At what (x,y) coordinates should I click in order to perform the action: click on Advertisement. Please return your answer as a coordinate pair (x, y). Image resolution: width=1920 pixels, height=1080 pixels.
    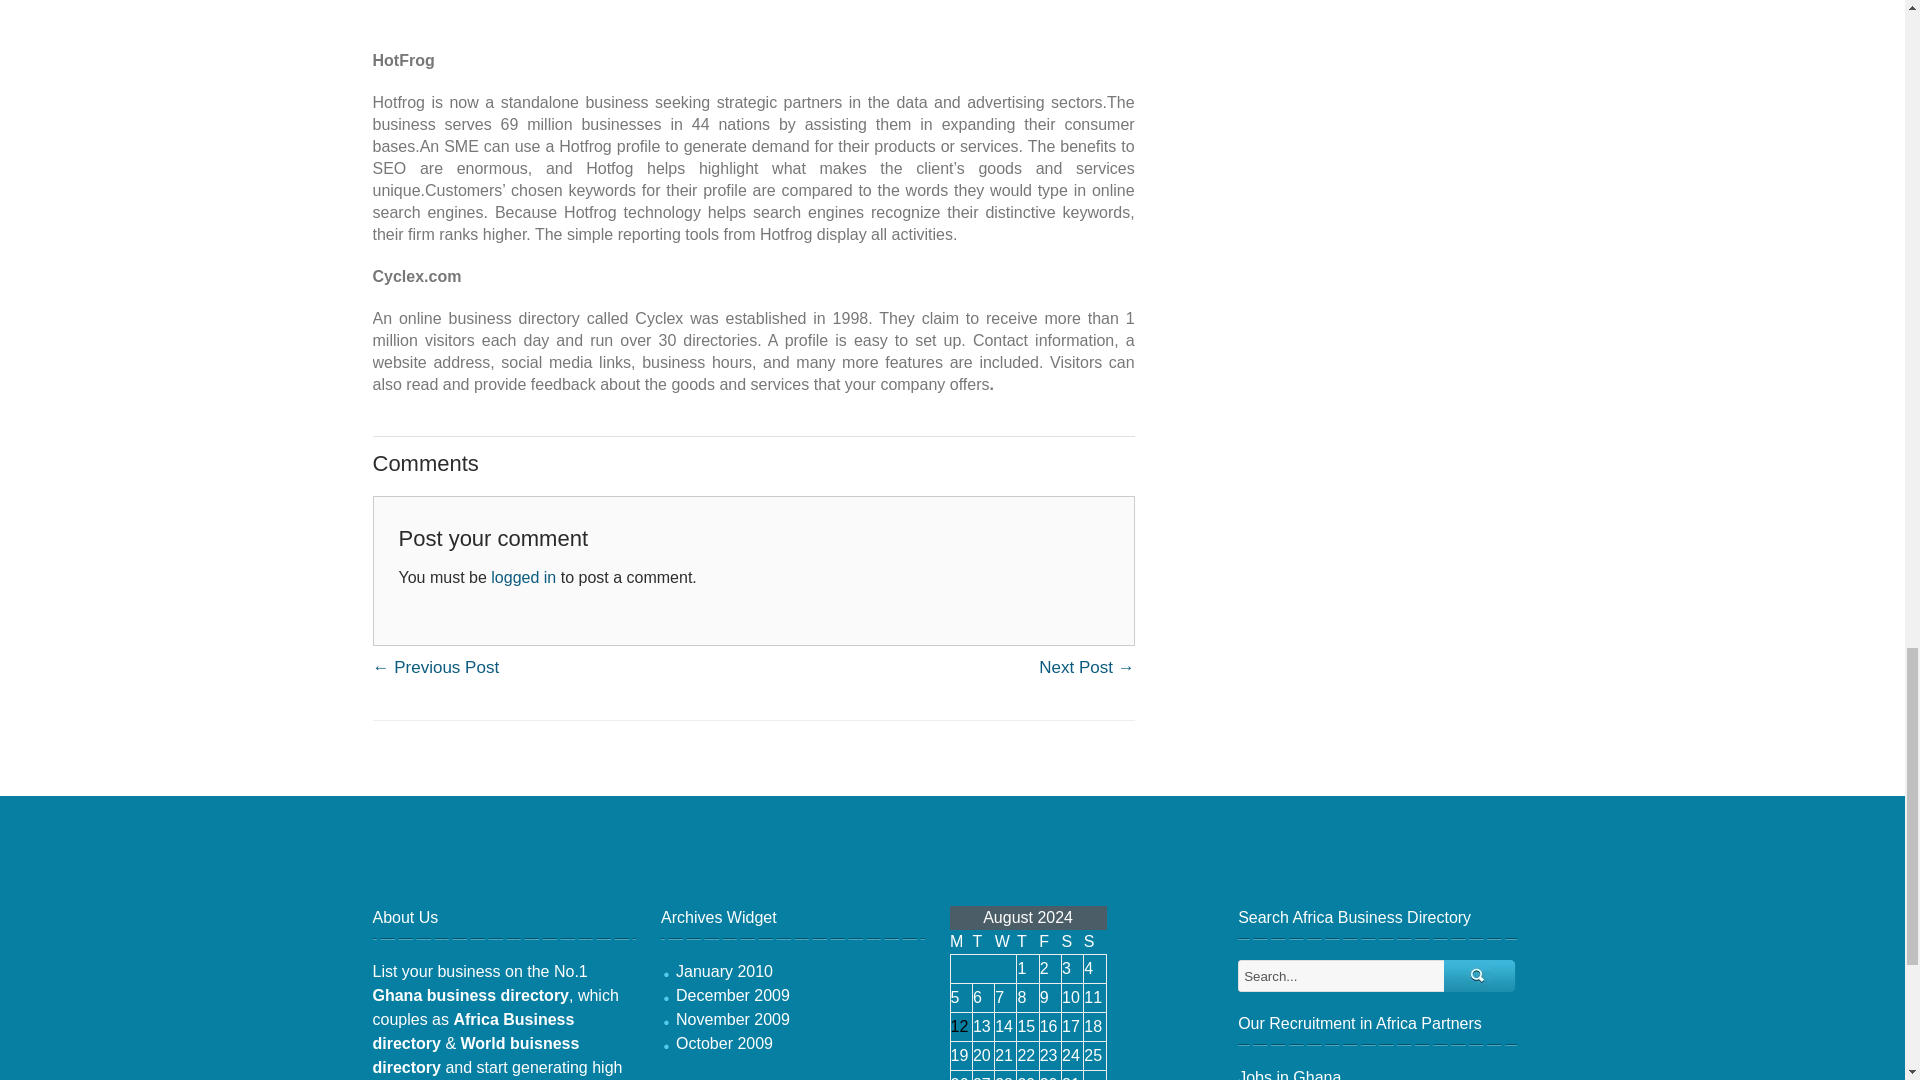
    Looking at the image, I should click on (952, 866).